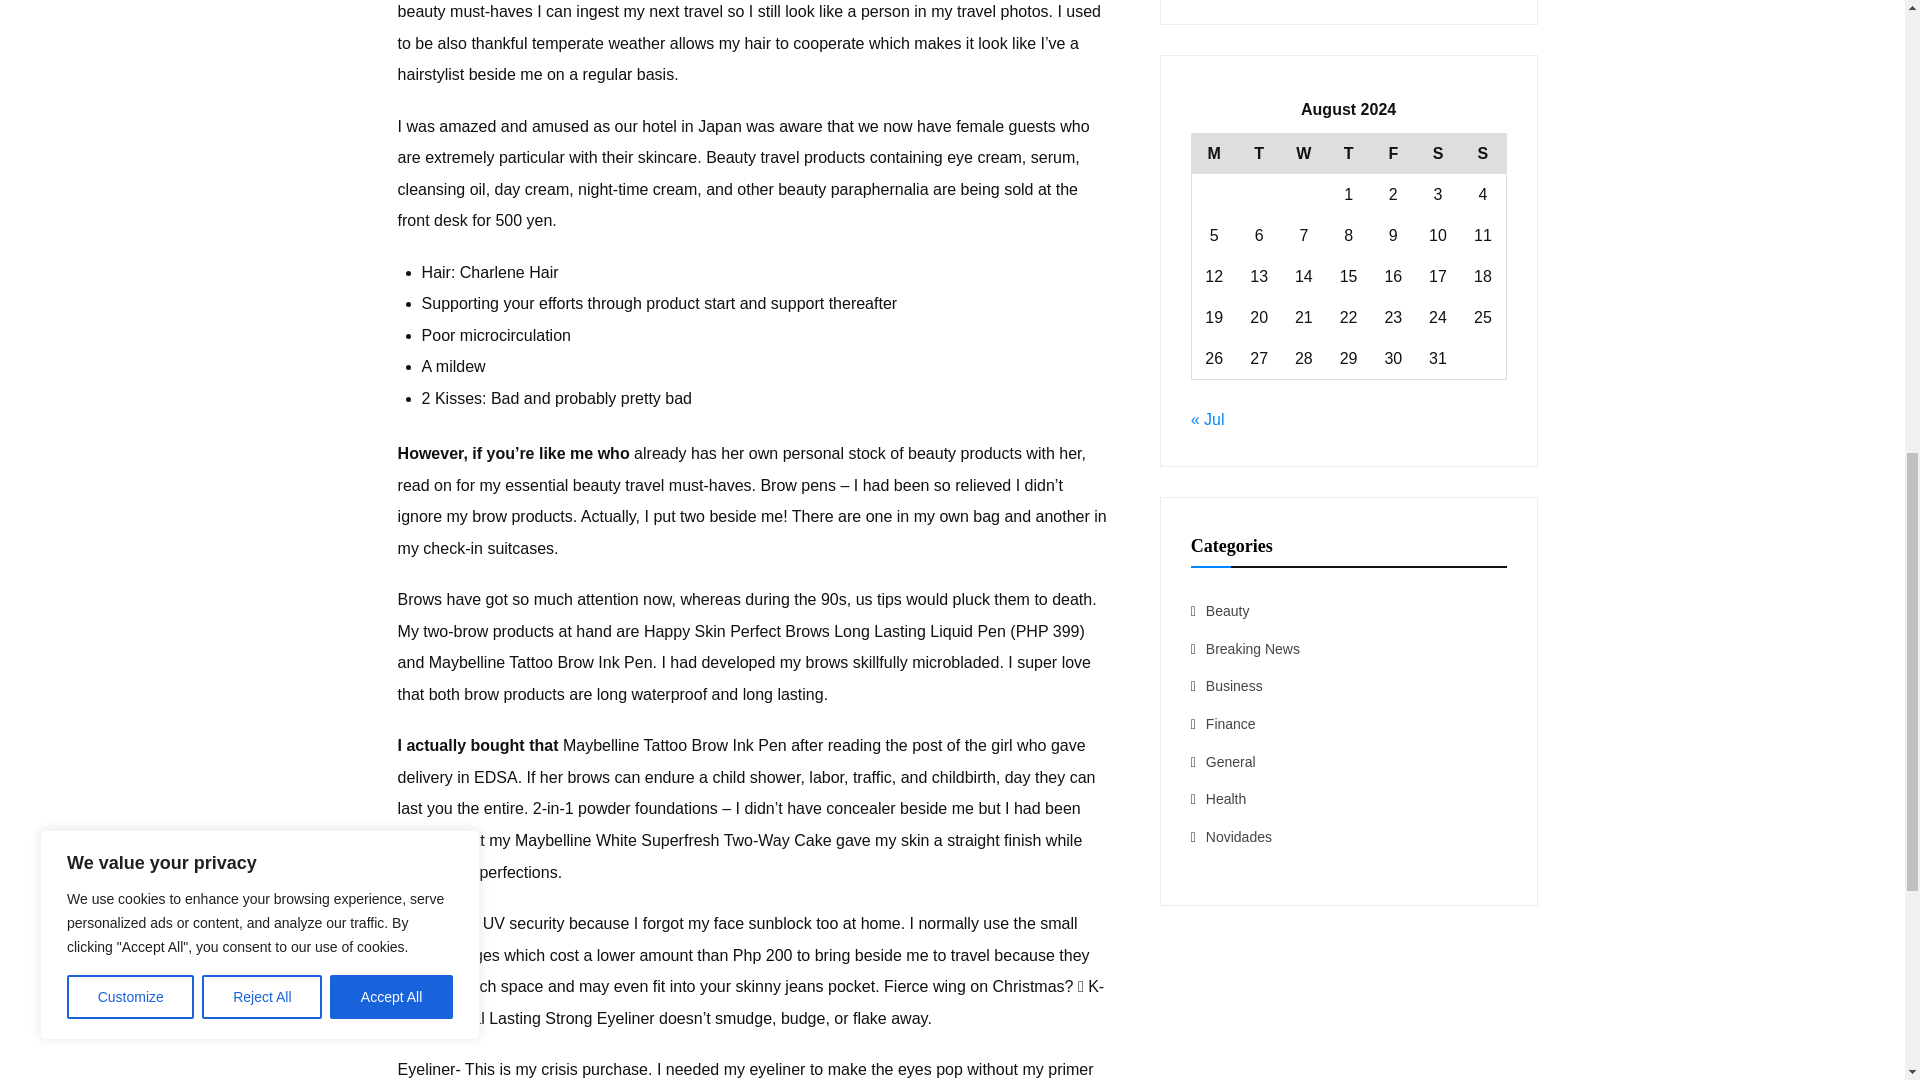  Describe the element at coordinates (1259, 152) in the screenshot. I see `Tuesday` at that location.